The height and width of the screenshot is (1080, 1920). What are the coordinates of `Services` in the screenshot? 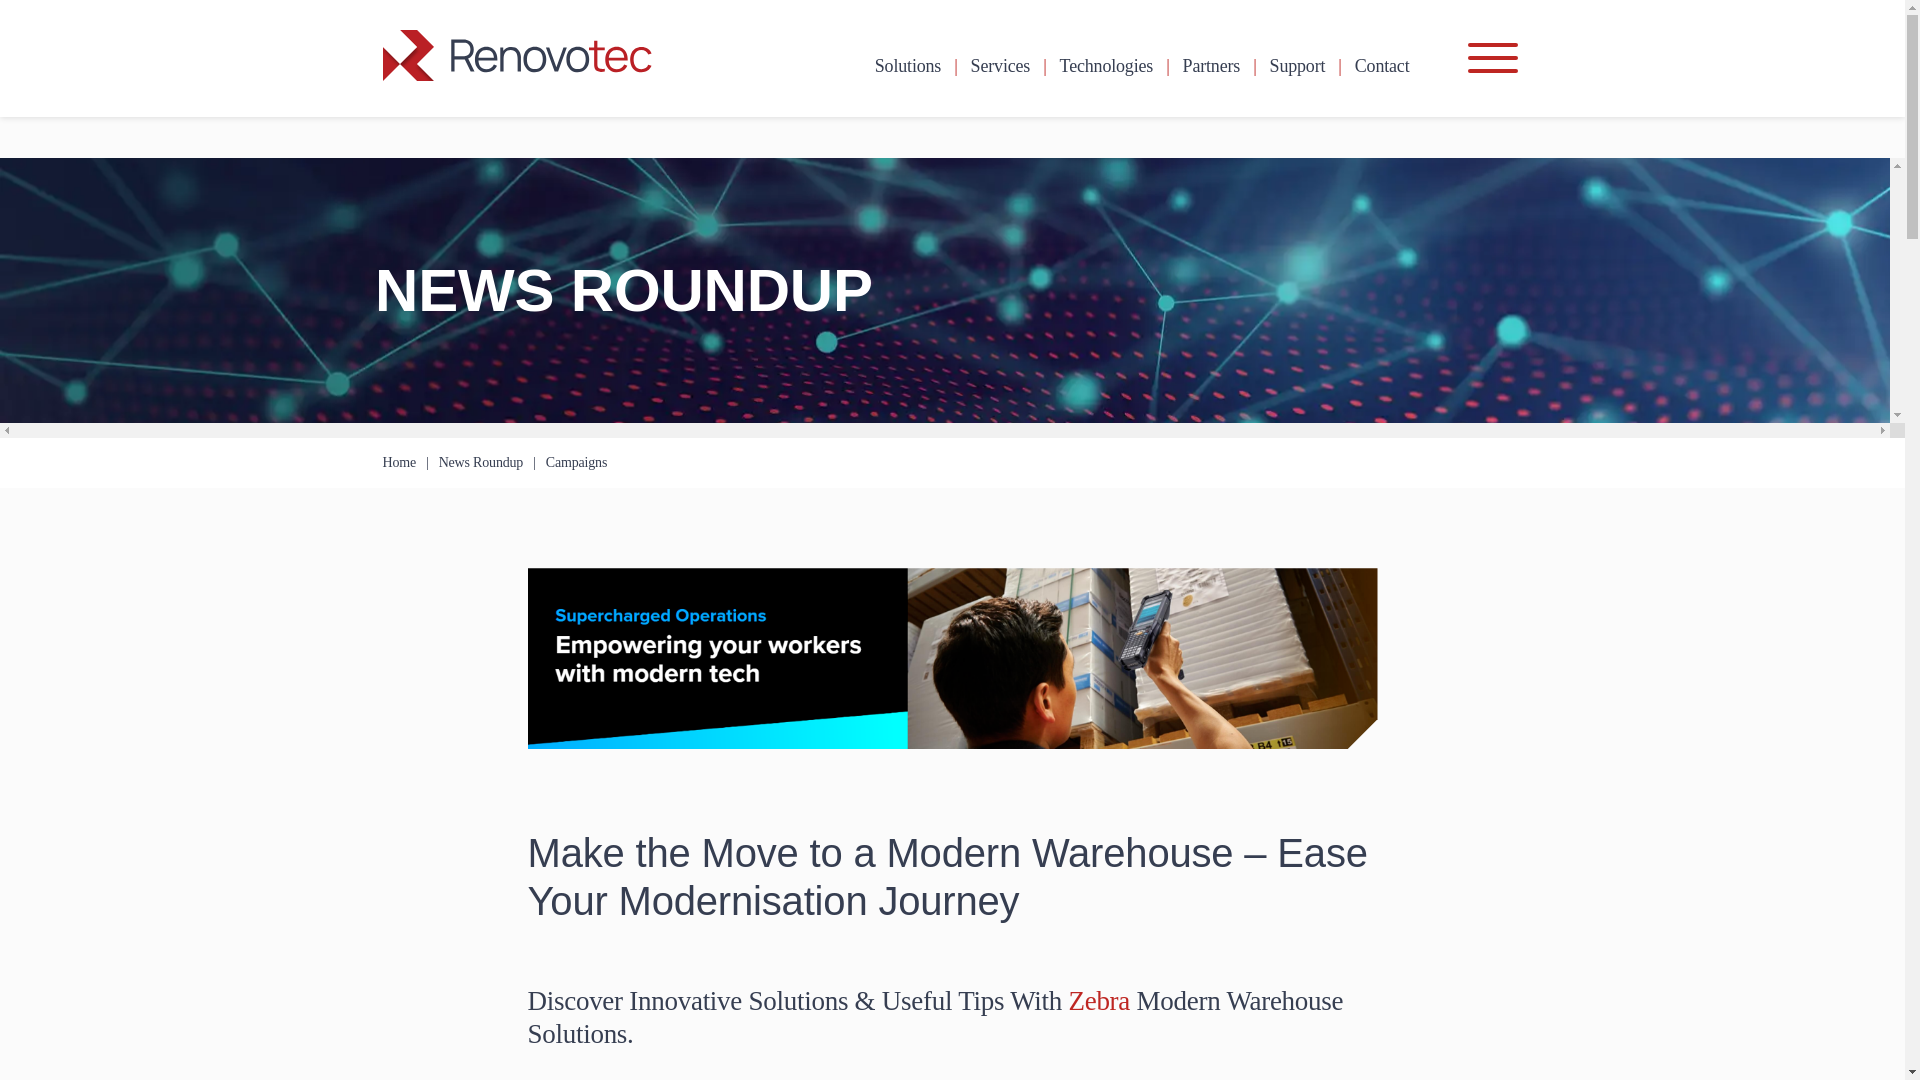 It's located at (1001, 66).